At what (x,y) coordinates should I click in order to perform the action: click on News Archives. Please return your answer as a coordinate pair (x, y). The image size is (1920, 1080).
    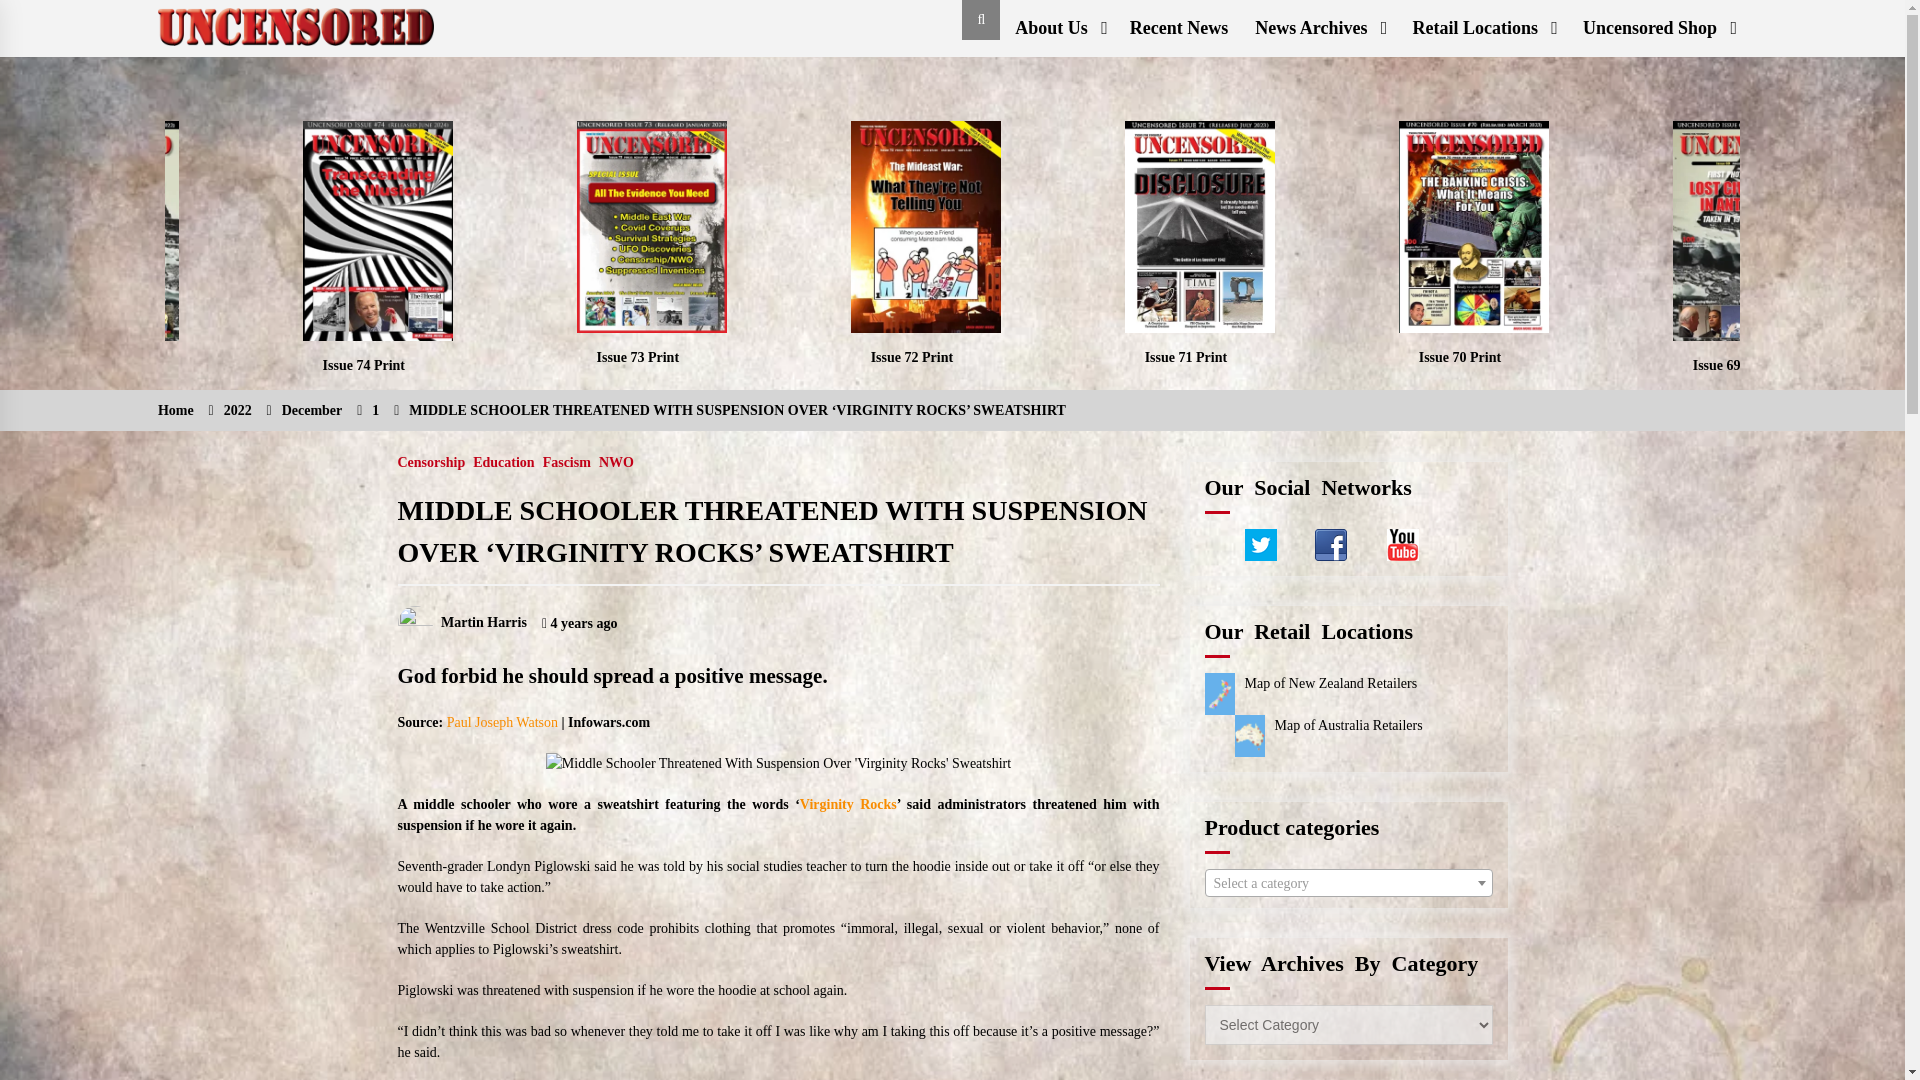
    Looking at the image, I should click on (1318, 28).